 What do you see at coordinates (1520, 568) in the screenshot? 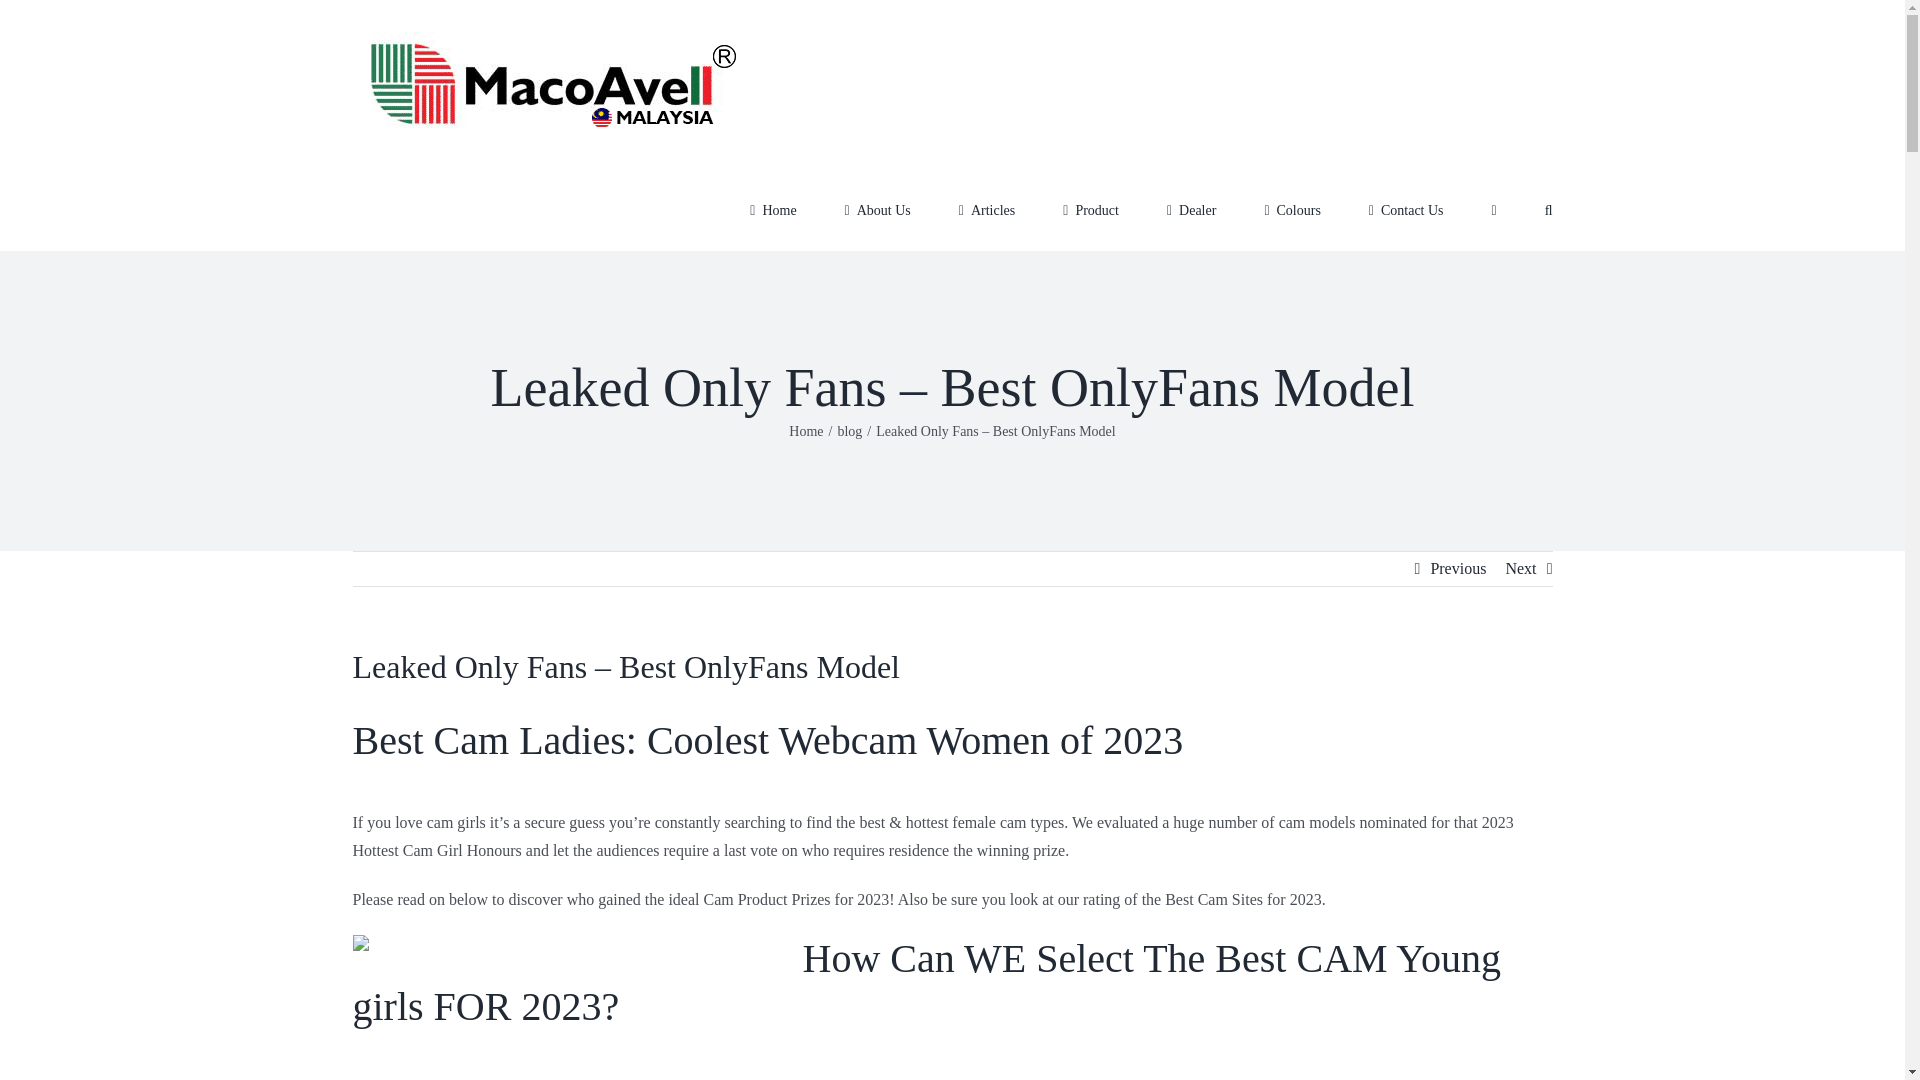
I see `Next` at bounding box center [1520, 568].